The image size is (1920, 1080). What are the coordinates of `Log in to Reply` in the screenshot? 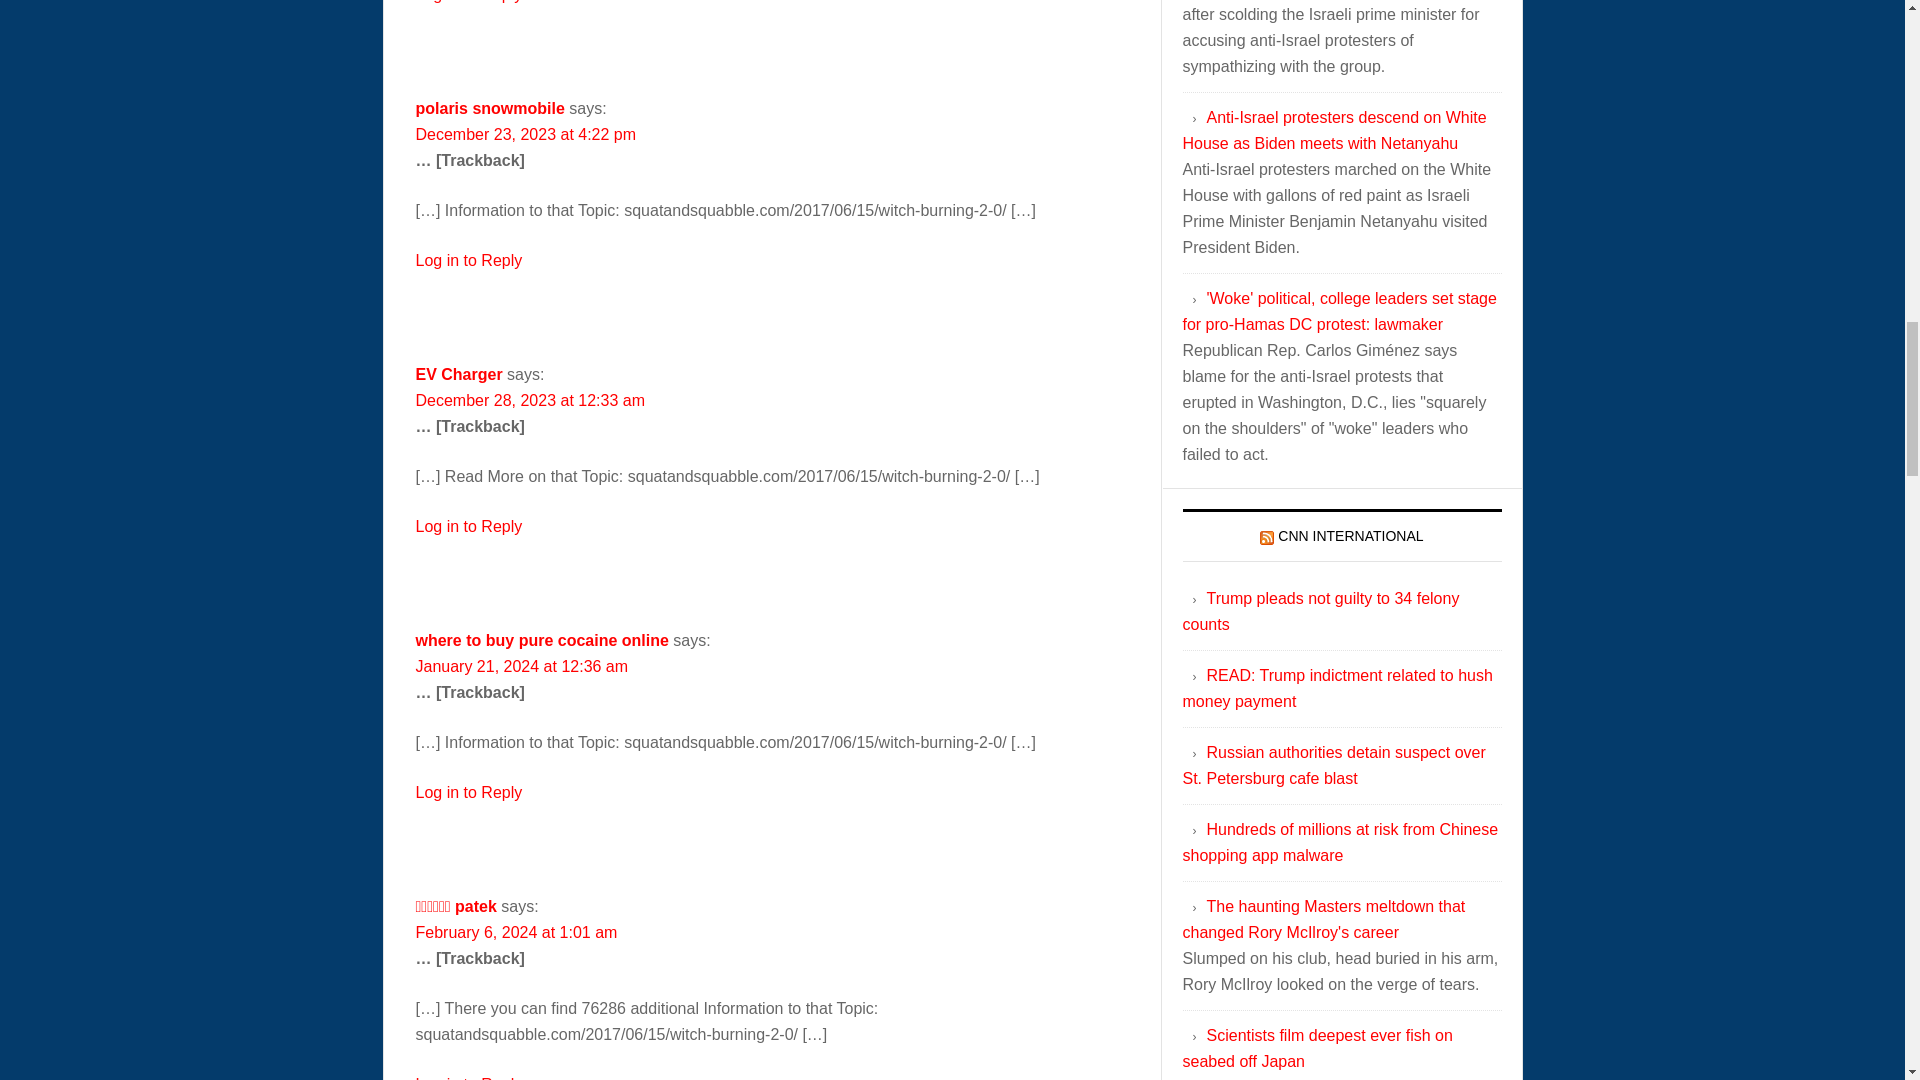 It's located at (469, 260).